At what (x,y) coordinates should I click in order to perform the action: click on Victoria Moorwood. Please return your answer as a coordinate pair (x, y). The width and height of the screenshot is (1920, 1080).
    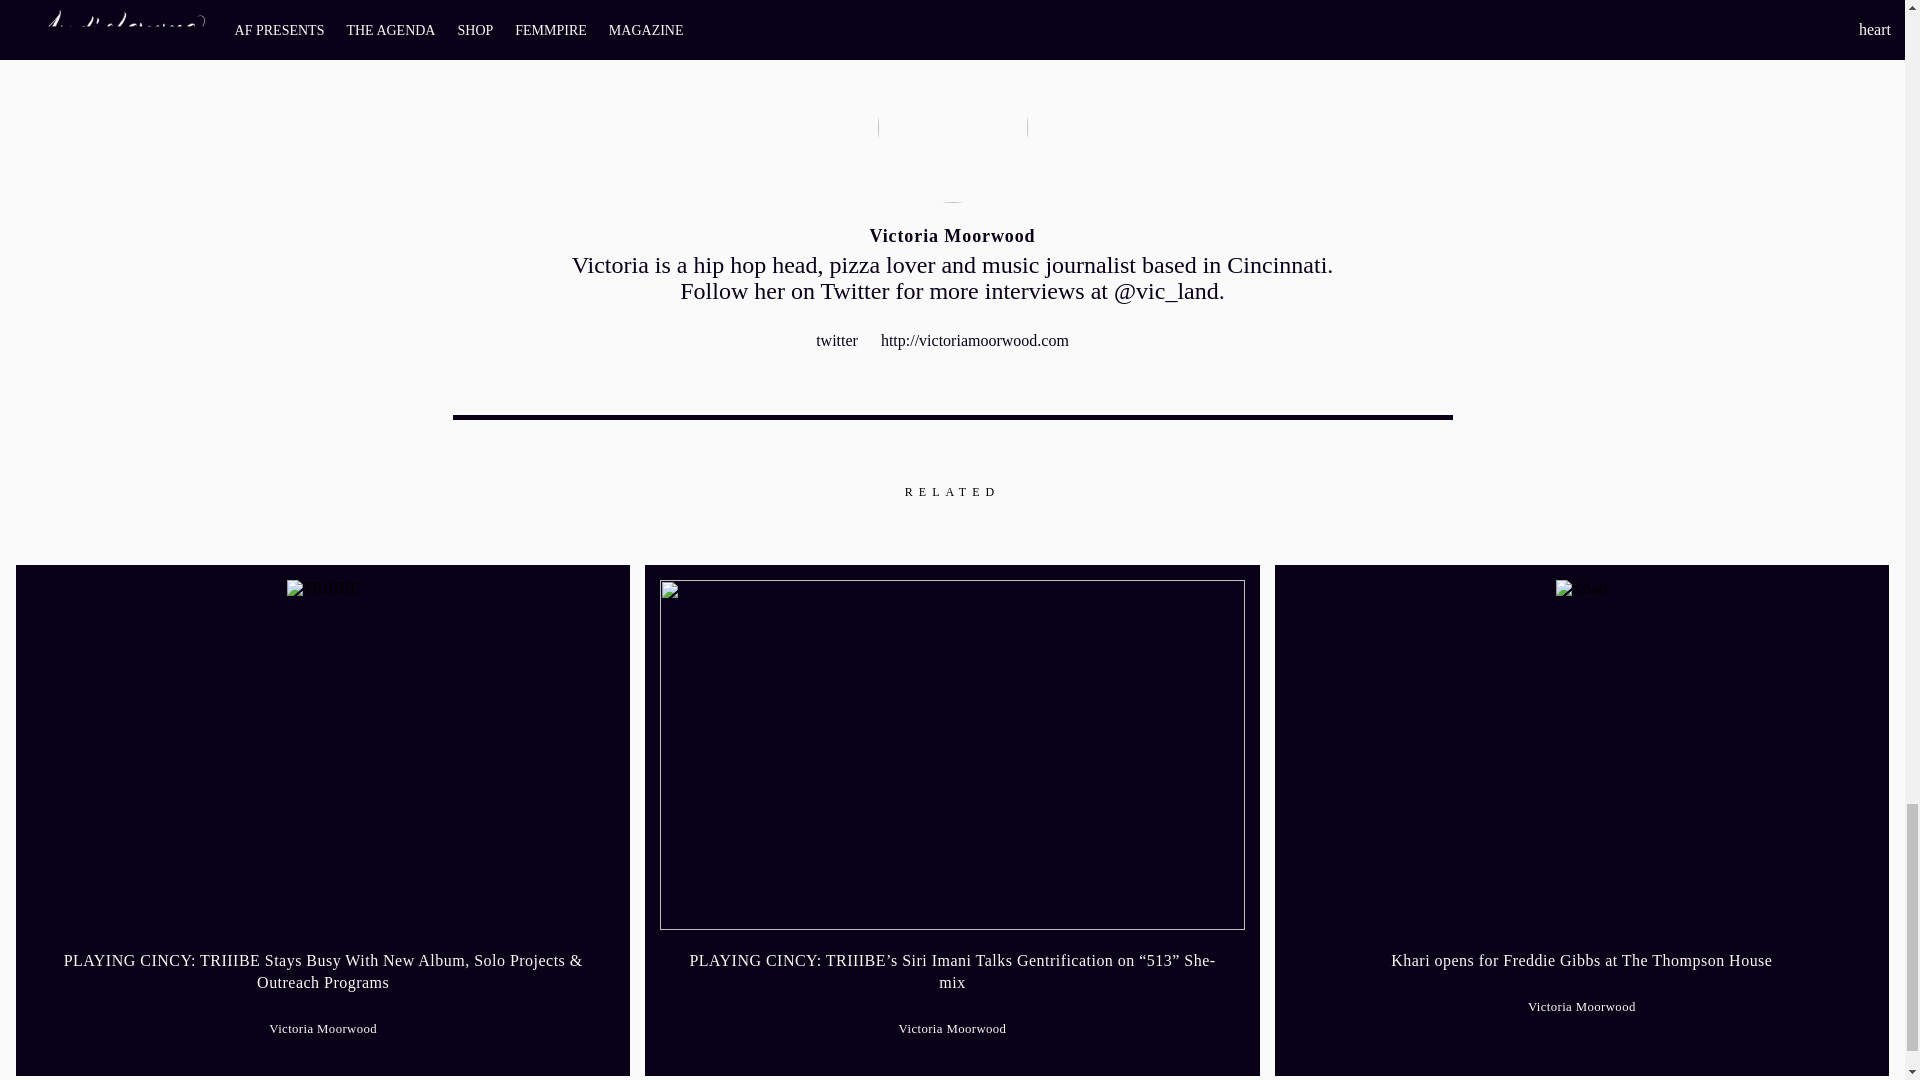
    Looking at the image, I should click on (322, 1028).